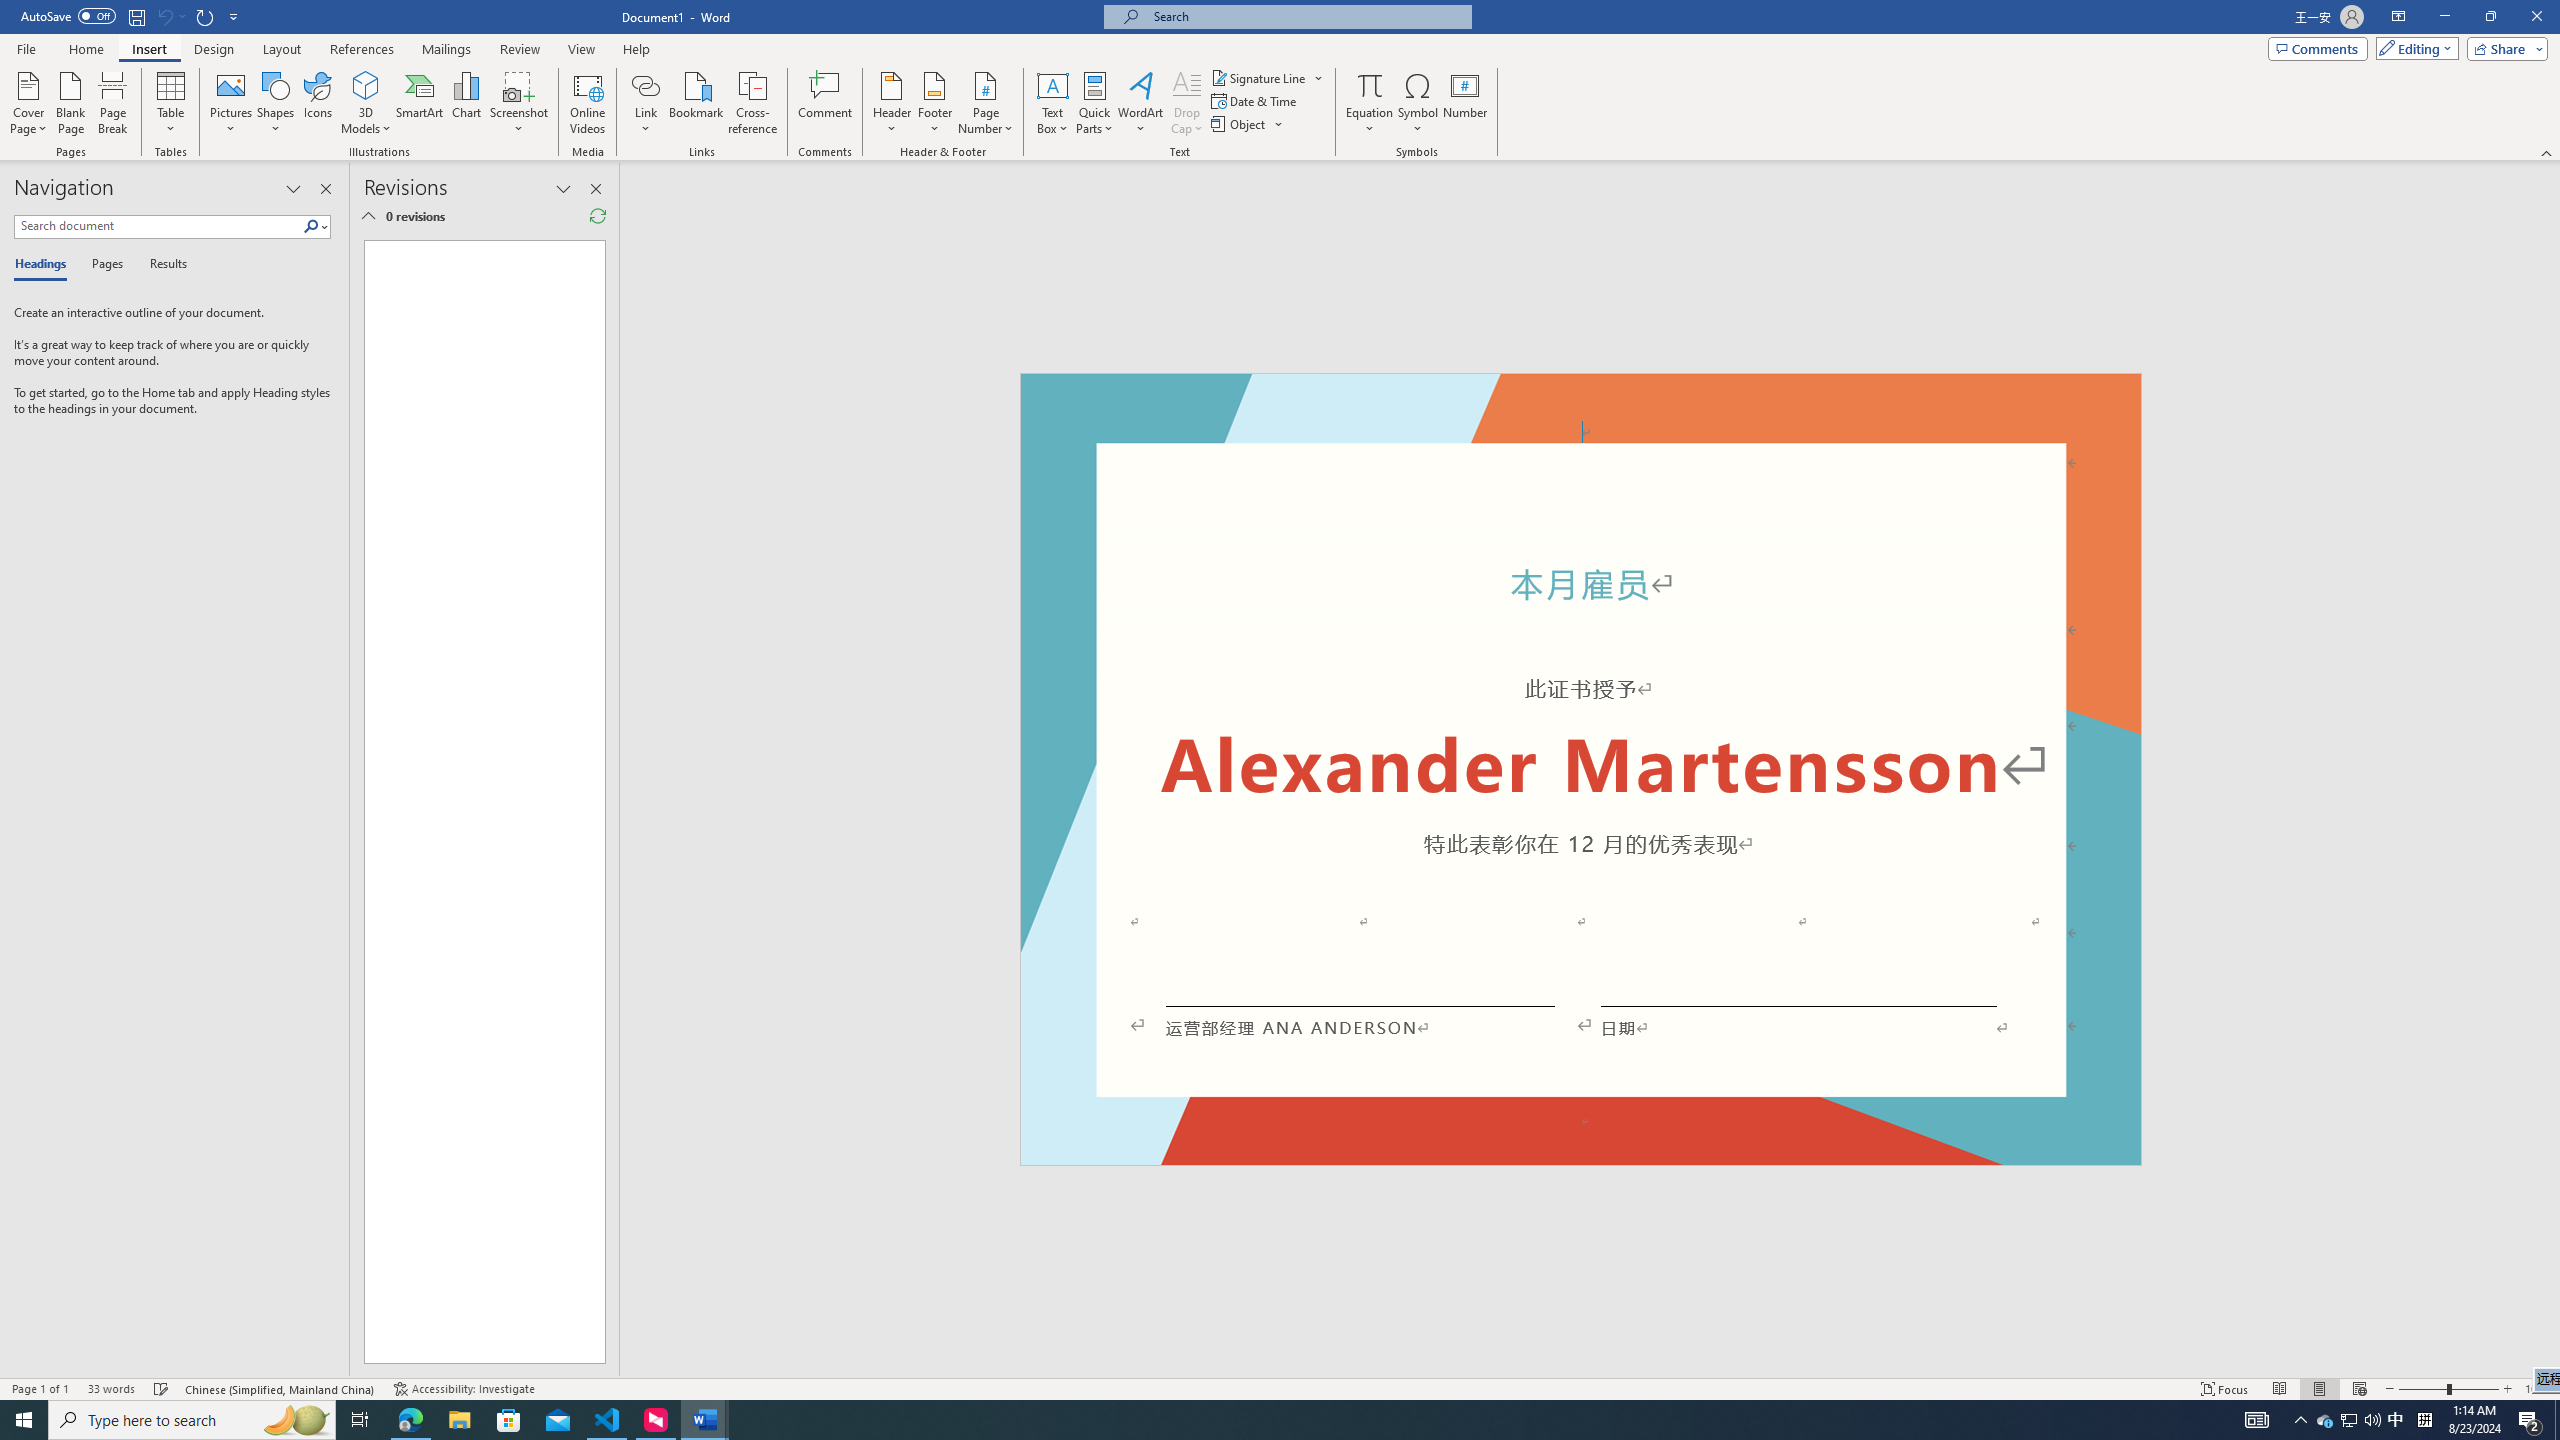 Image resolution: width=2560 pixels, height=1440 pixels. What do you see at coordinates (162, 1389) in the screenshot?
I see `Spelling and Grammar Check Checking` at bounding box center [162, 1389].